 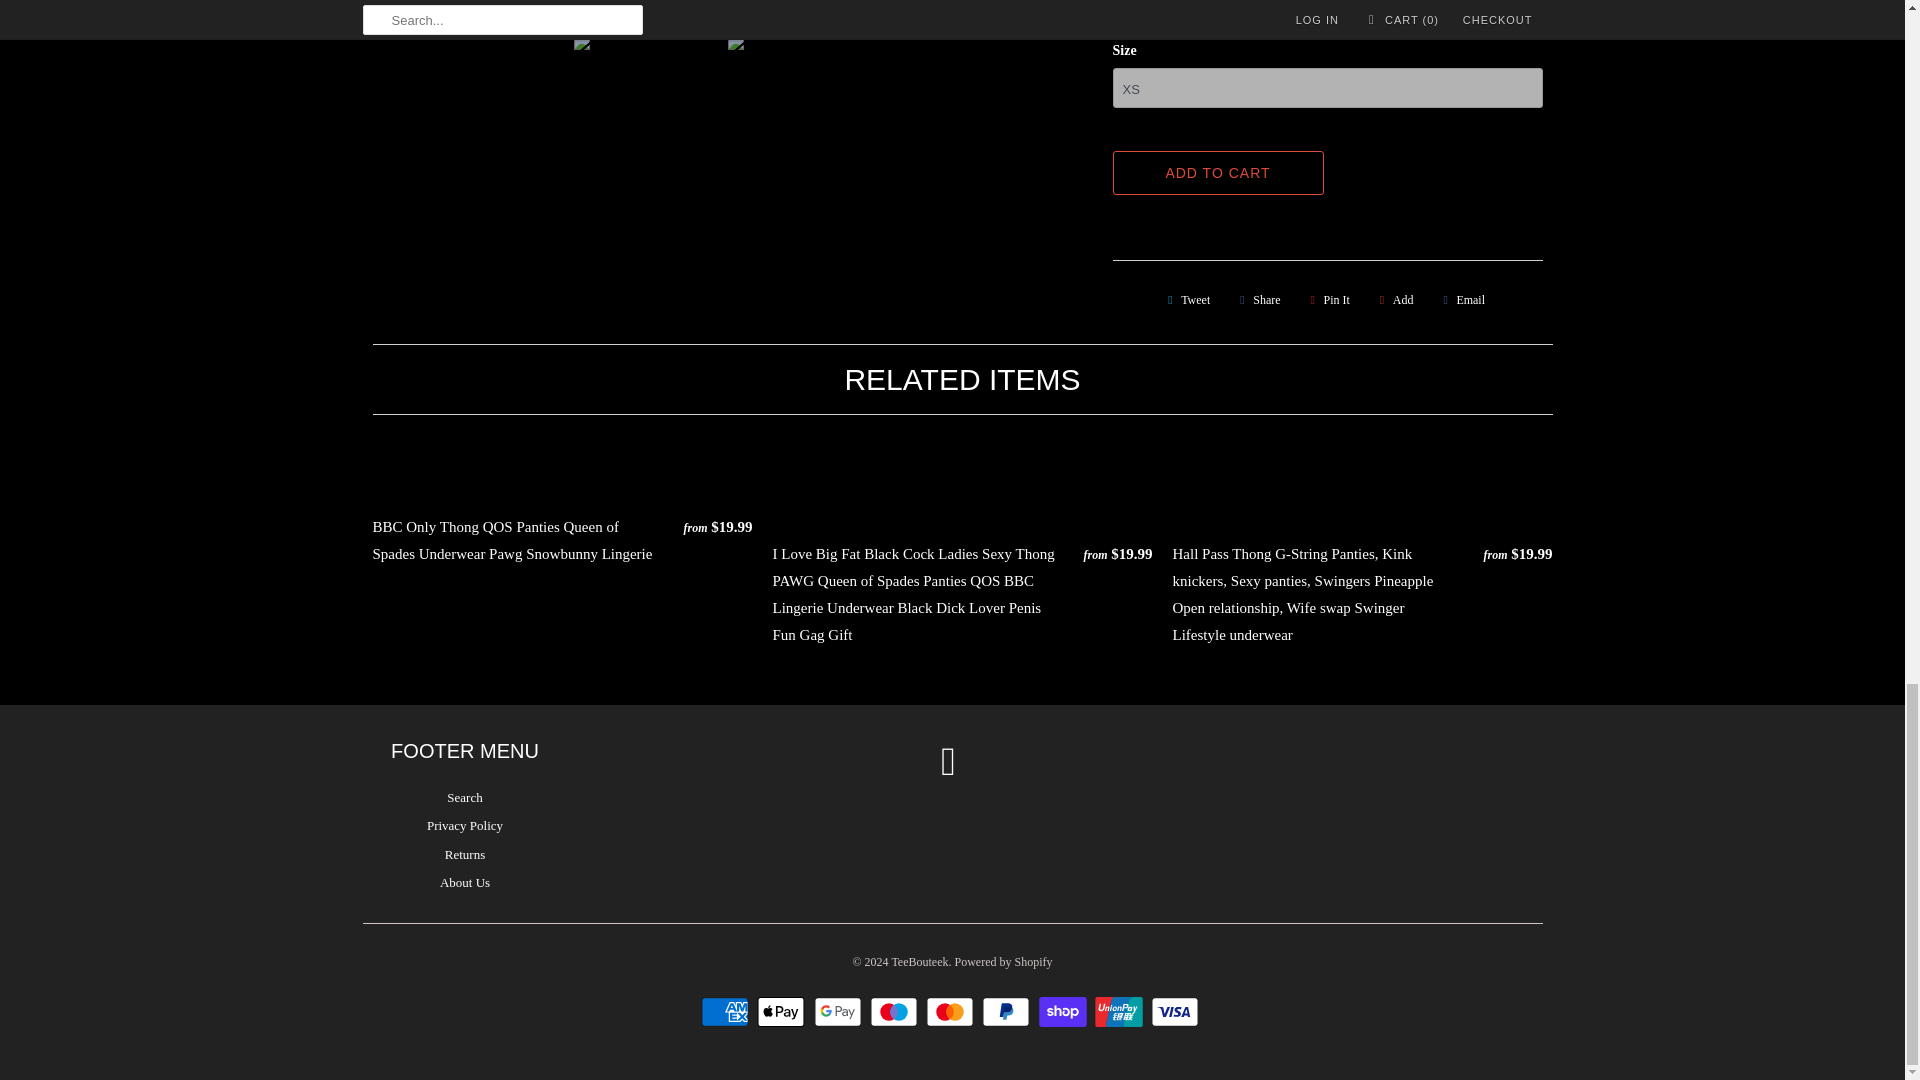 I want to click on Visa, so click(x=1176, y=1012).